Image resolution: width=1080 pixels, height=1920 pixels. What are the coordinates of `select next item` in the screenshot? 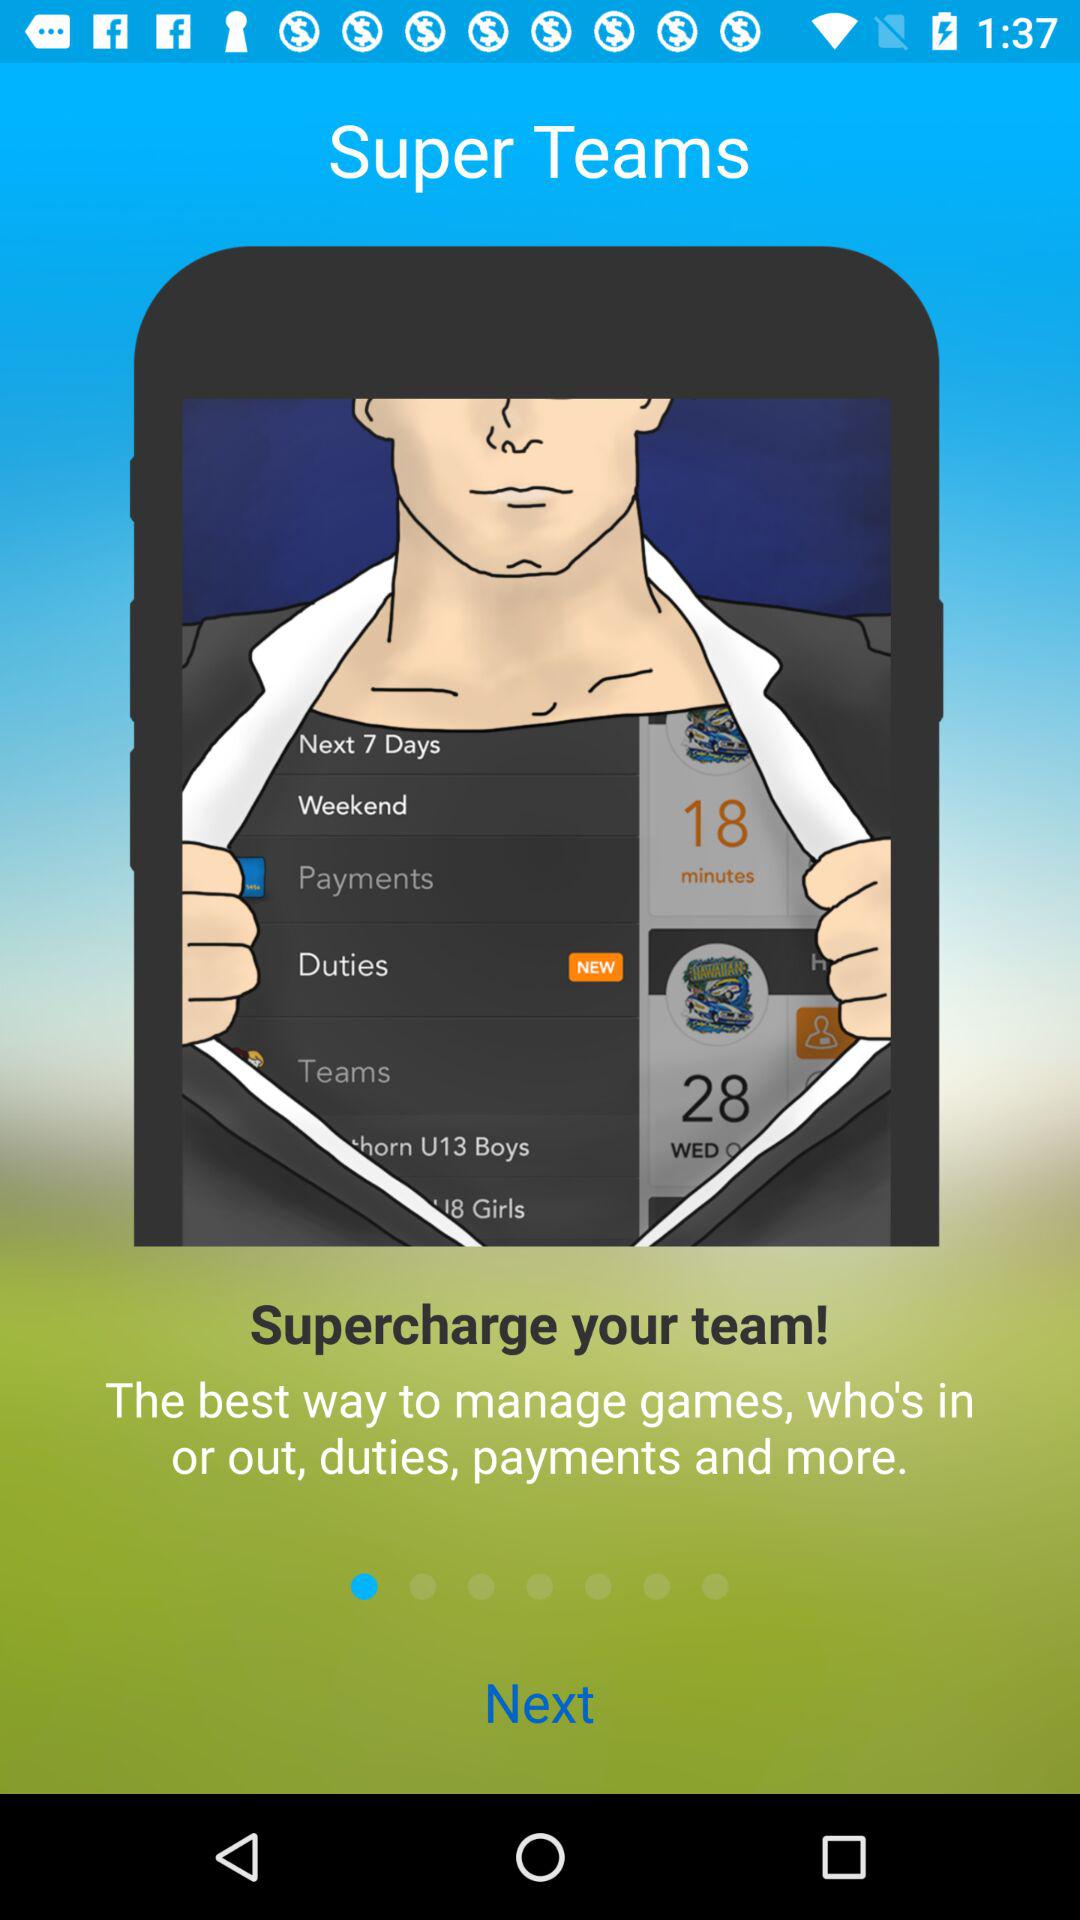 It's located at (481, 1586).